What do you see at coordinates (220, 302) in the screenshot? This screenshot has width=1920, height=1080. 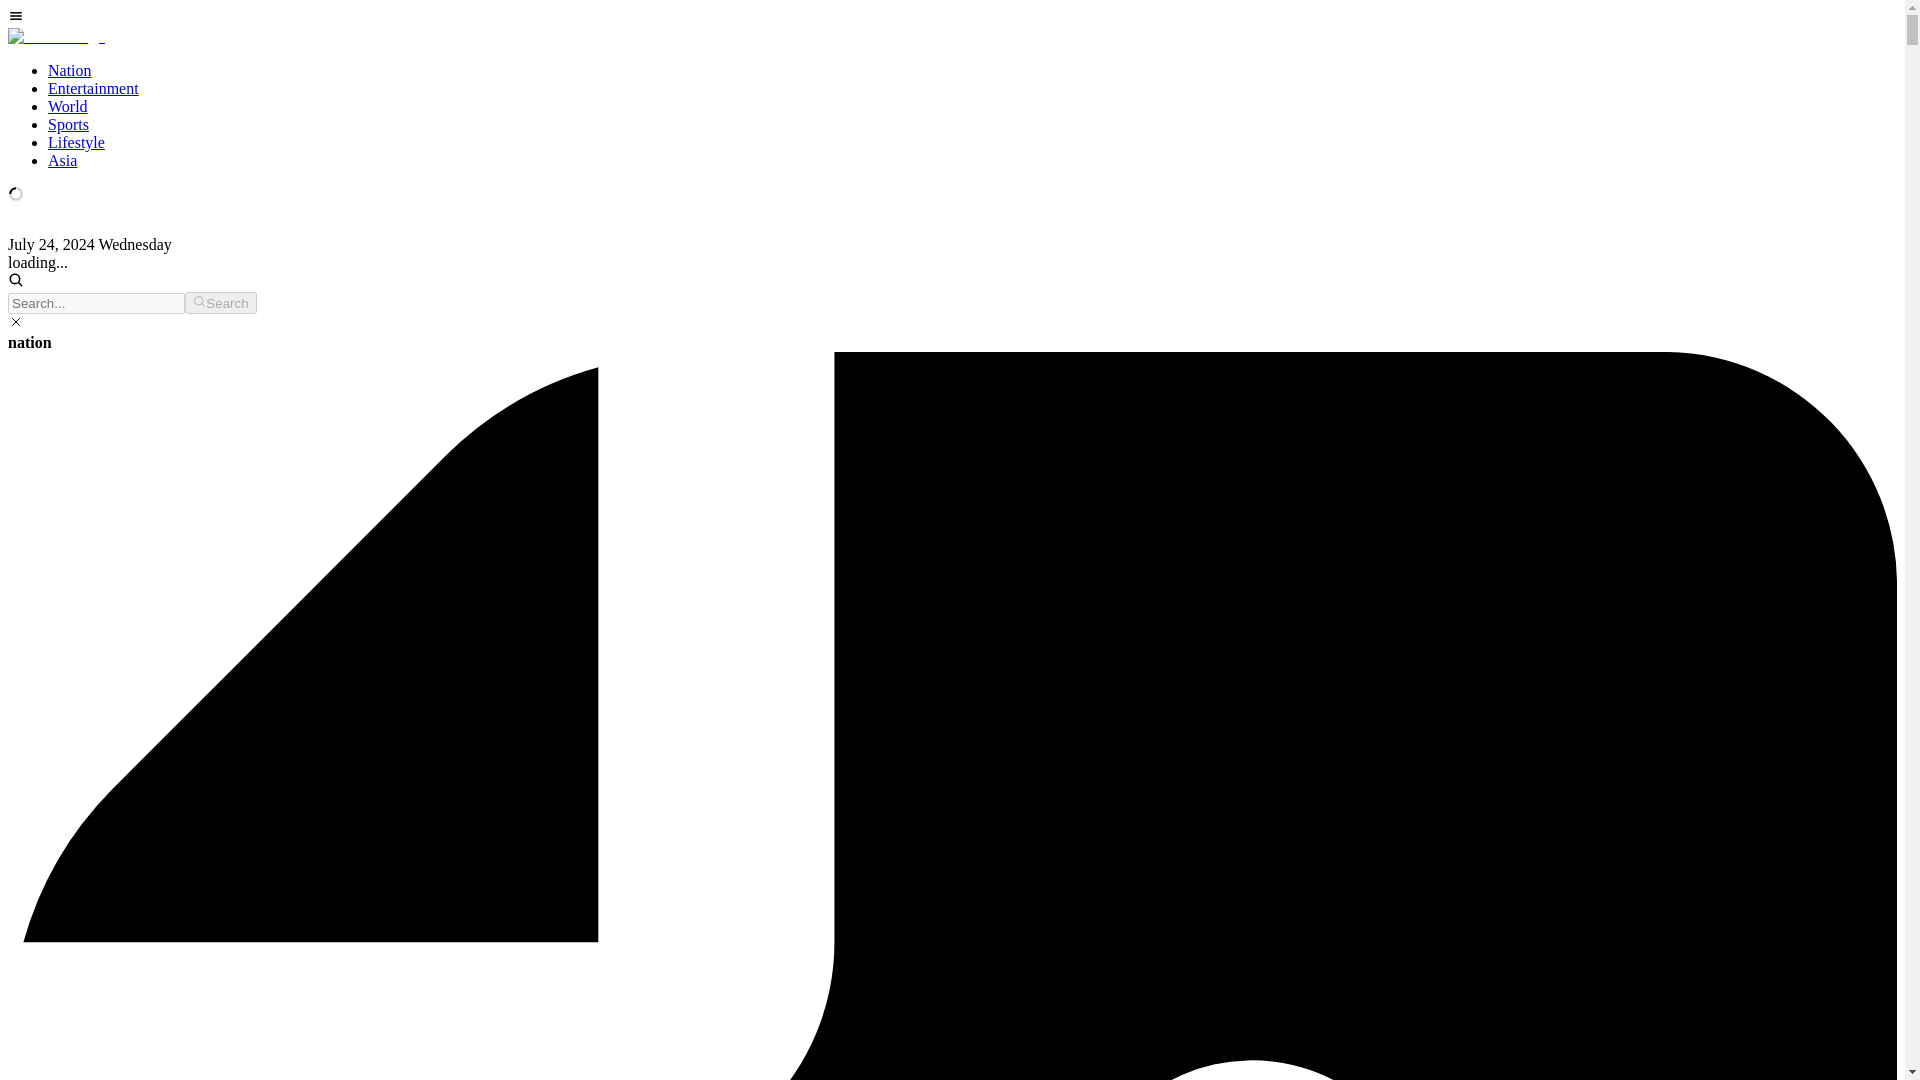 I see `Search` at bounding box center [220, 302].